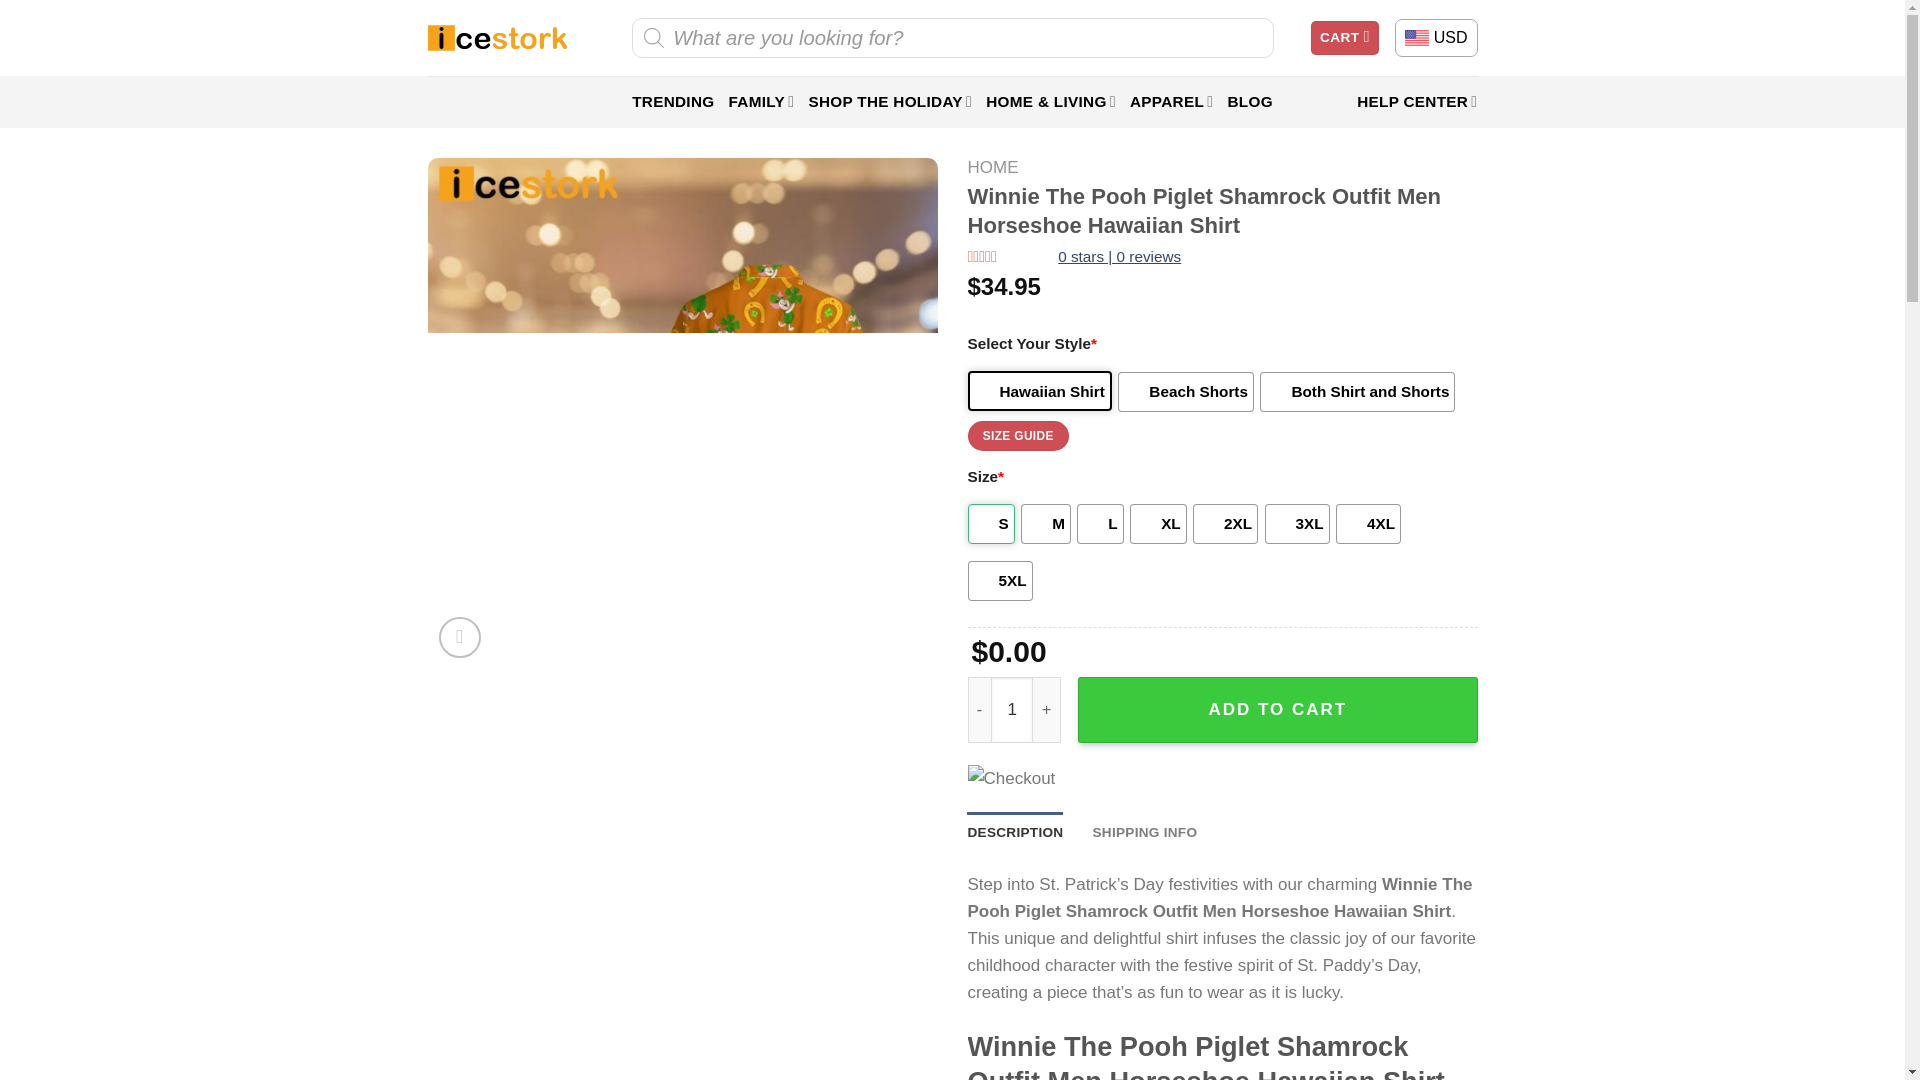 The width and height of the screenshot is (1920, 1080). Describe the element at coordinates (1344, 38) in the screenshot. I see `Cart` at that location.